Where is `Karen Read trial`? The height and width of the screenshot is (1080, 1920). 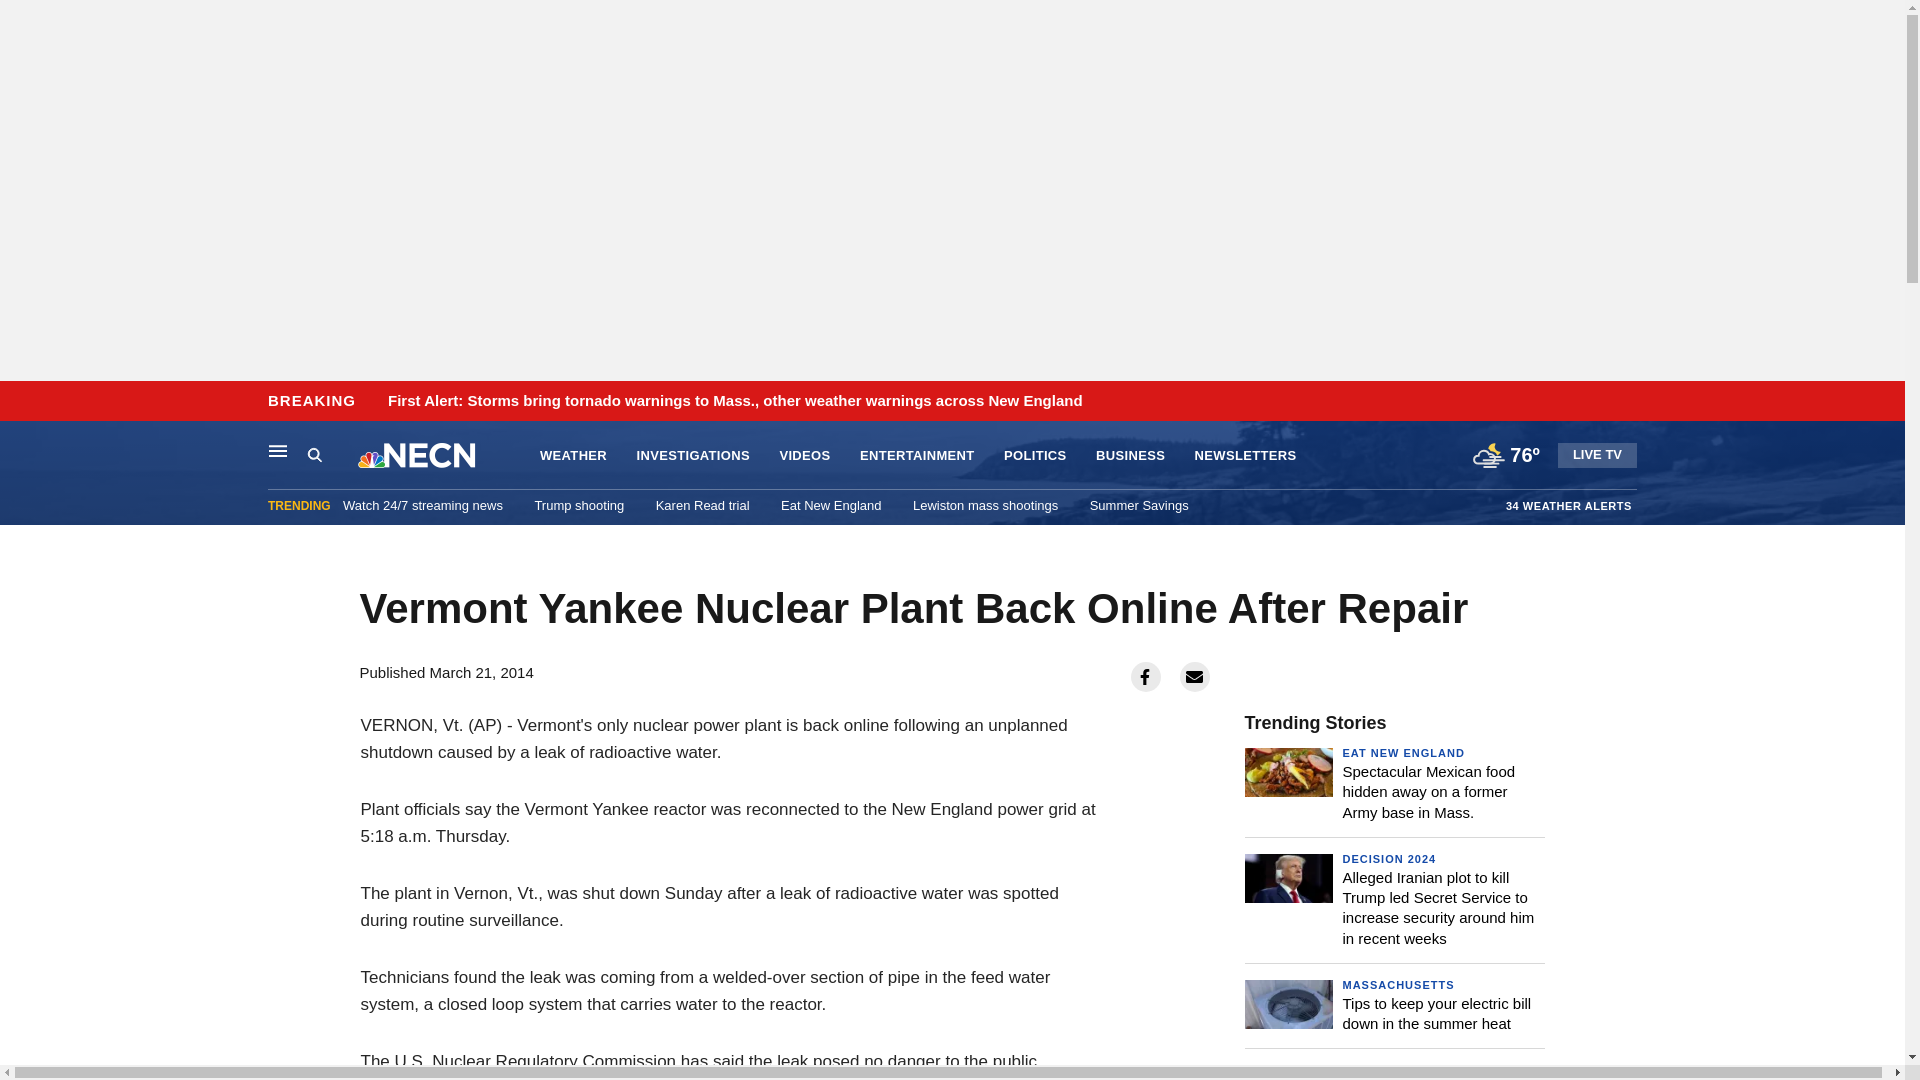
Karen Read trial is located at coordinates (703, 505).